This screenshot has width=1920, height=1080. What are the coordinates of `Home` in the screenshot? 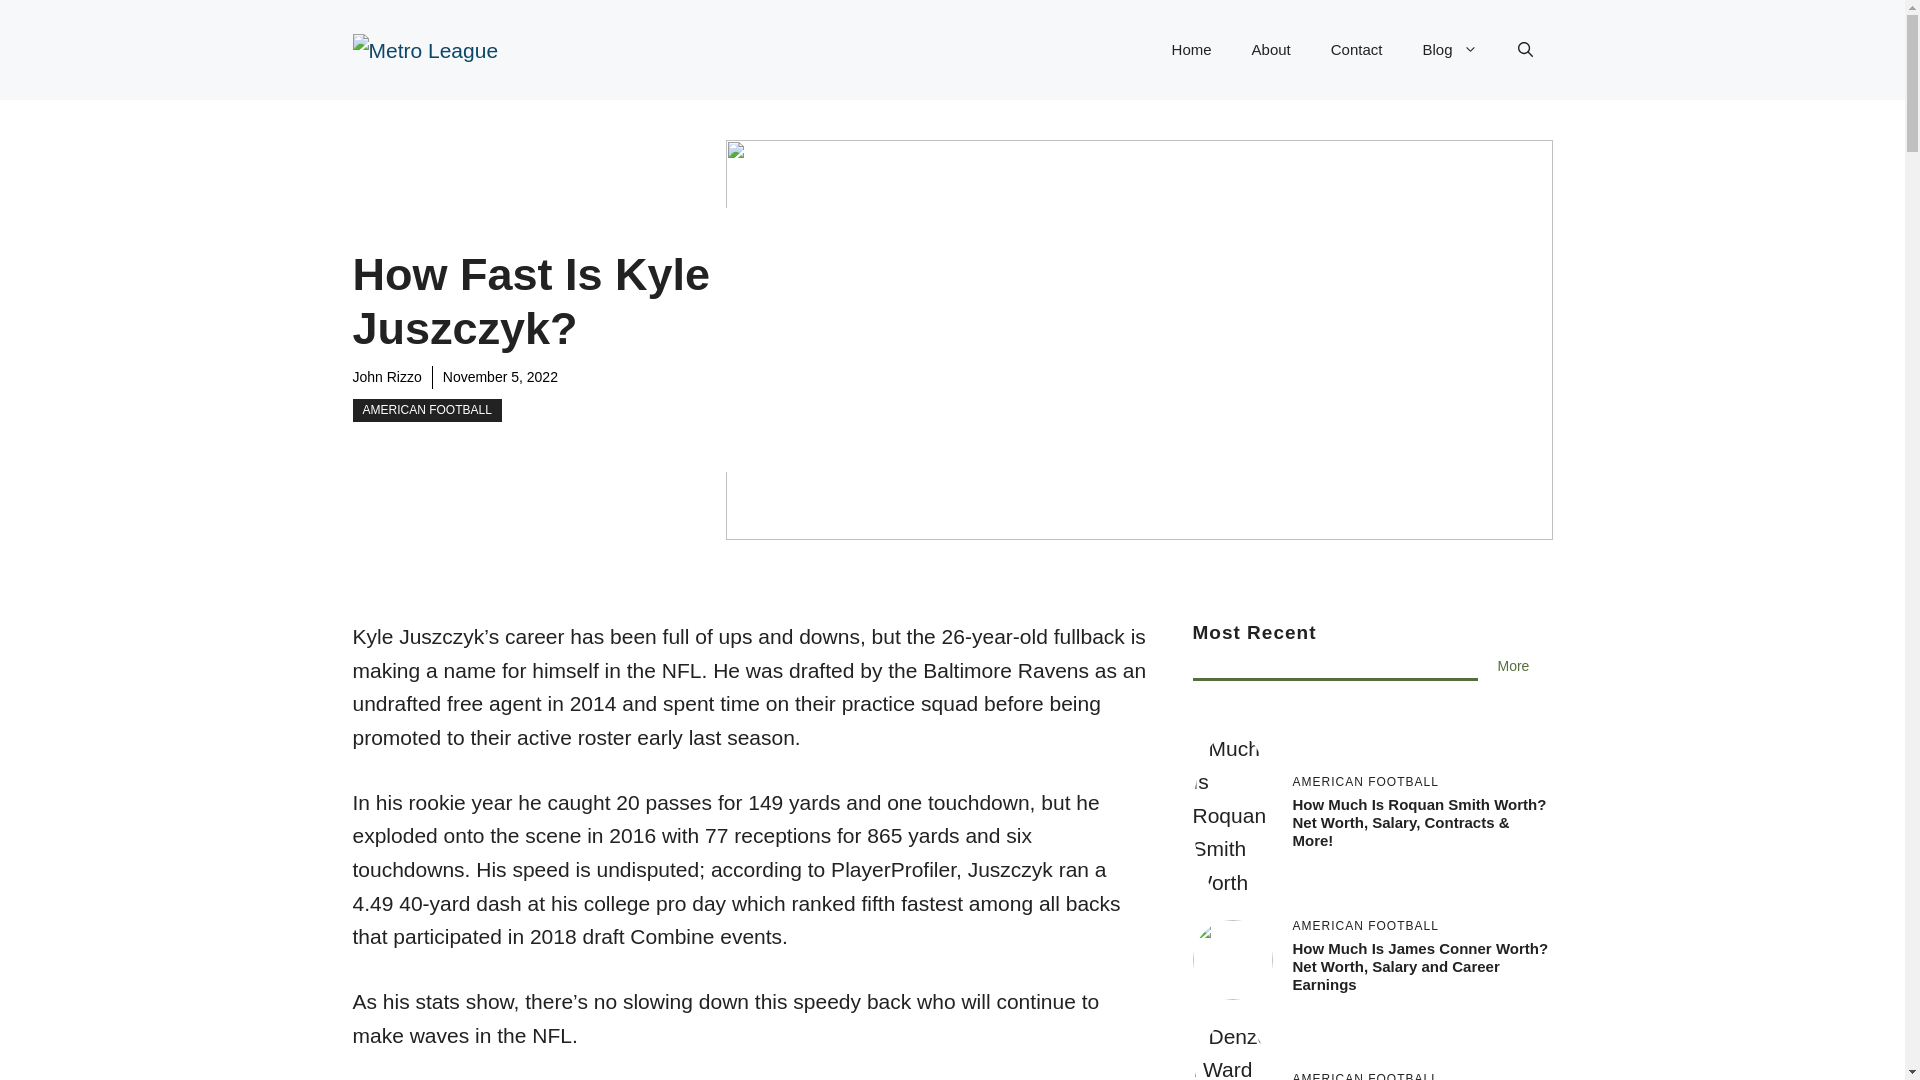 It's located at (1192, 50).